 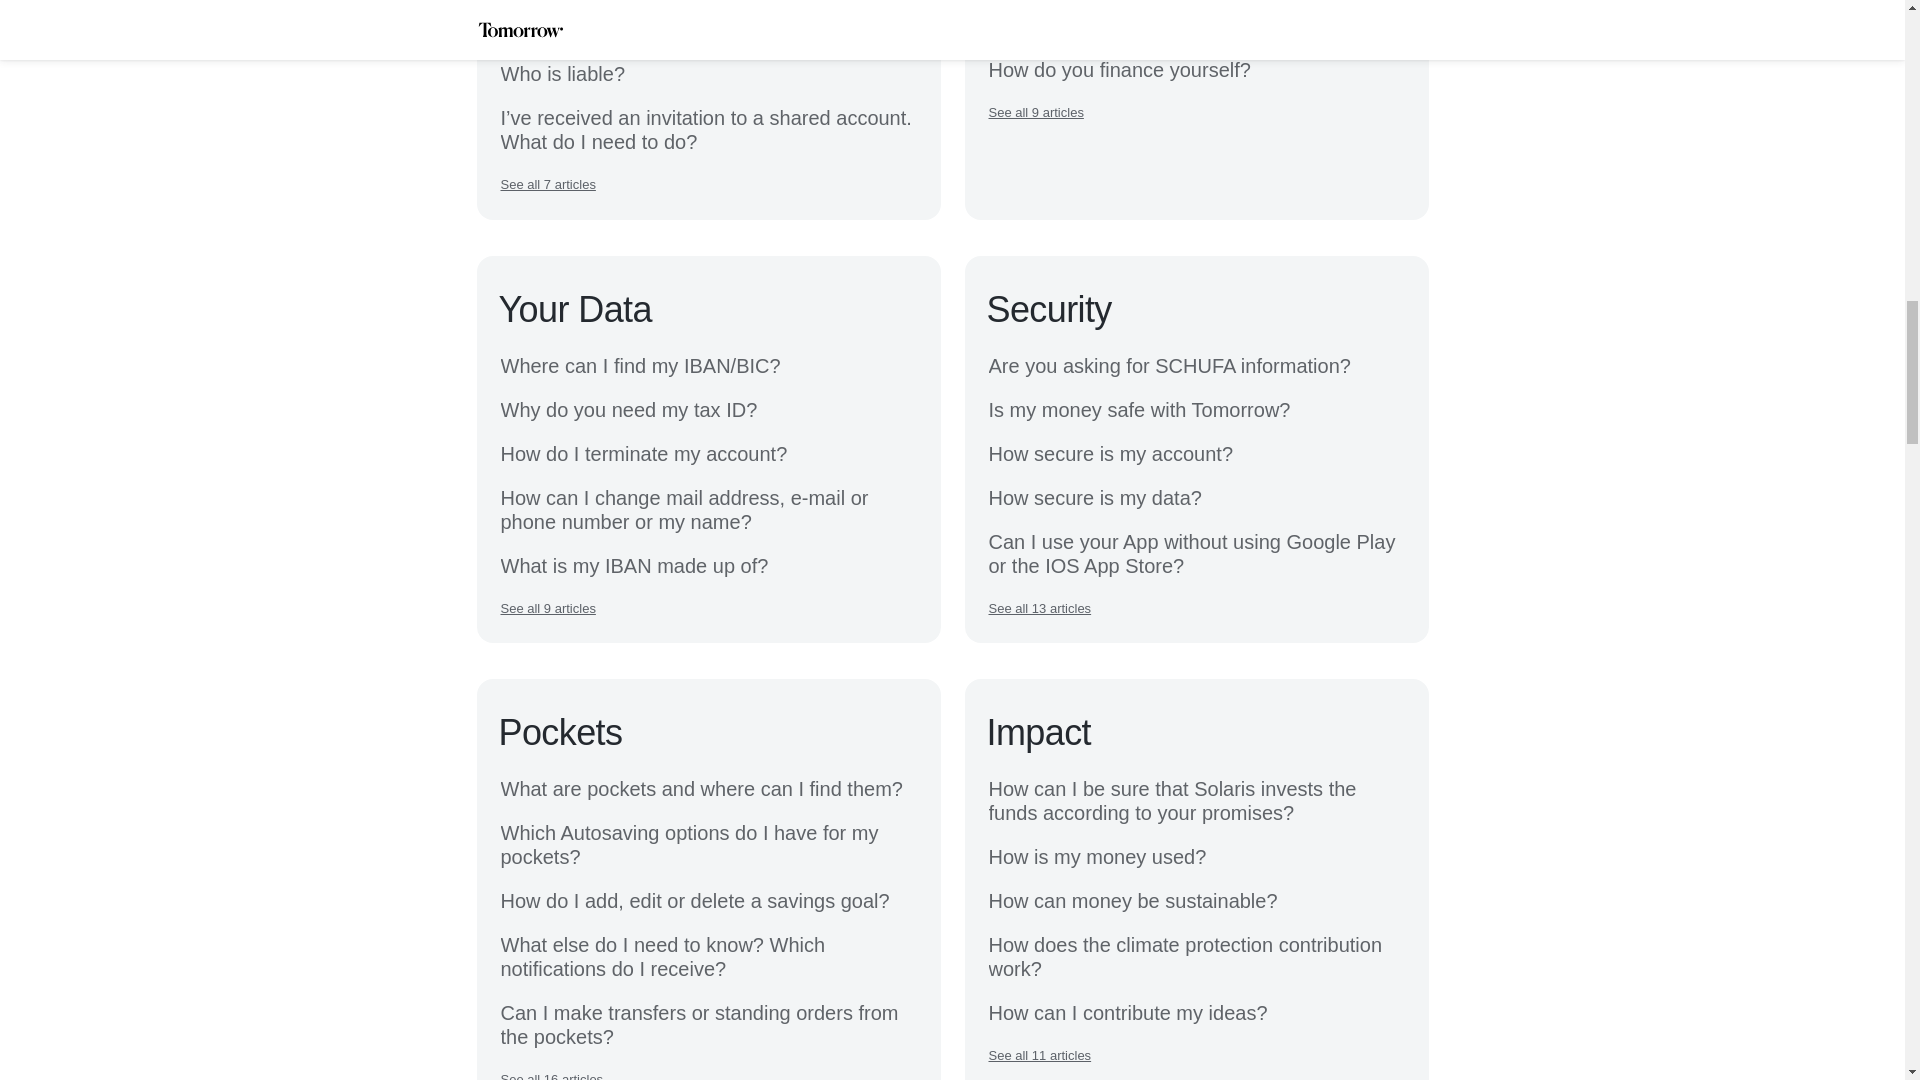 I want to click on Impact, so click(x=1038, y=732).